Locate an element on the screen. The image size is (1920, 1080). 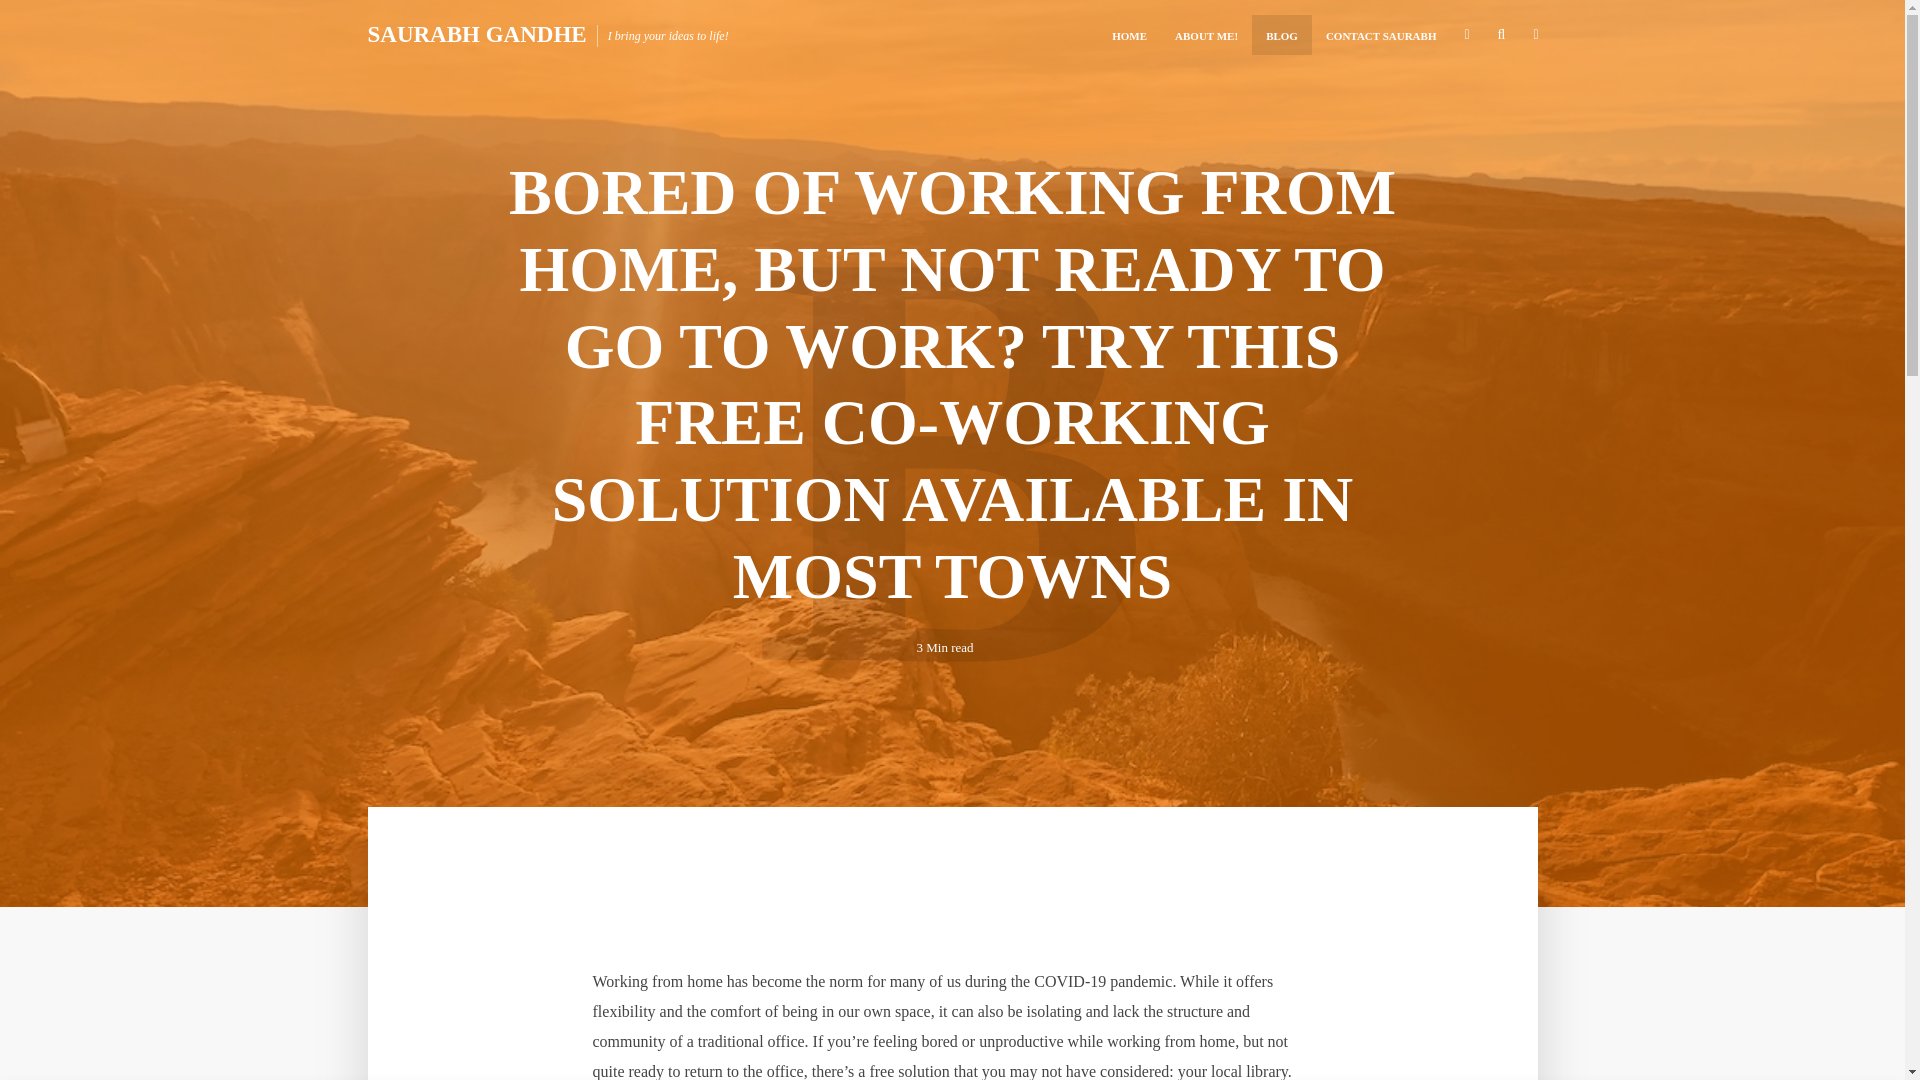
SAURABH GANDHE is located at coordinates (478, 34).